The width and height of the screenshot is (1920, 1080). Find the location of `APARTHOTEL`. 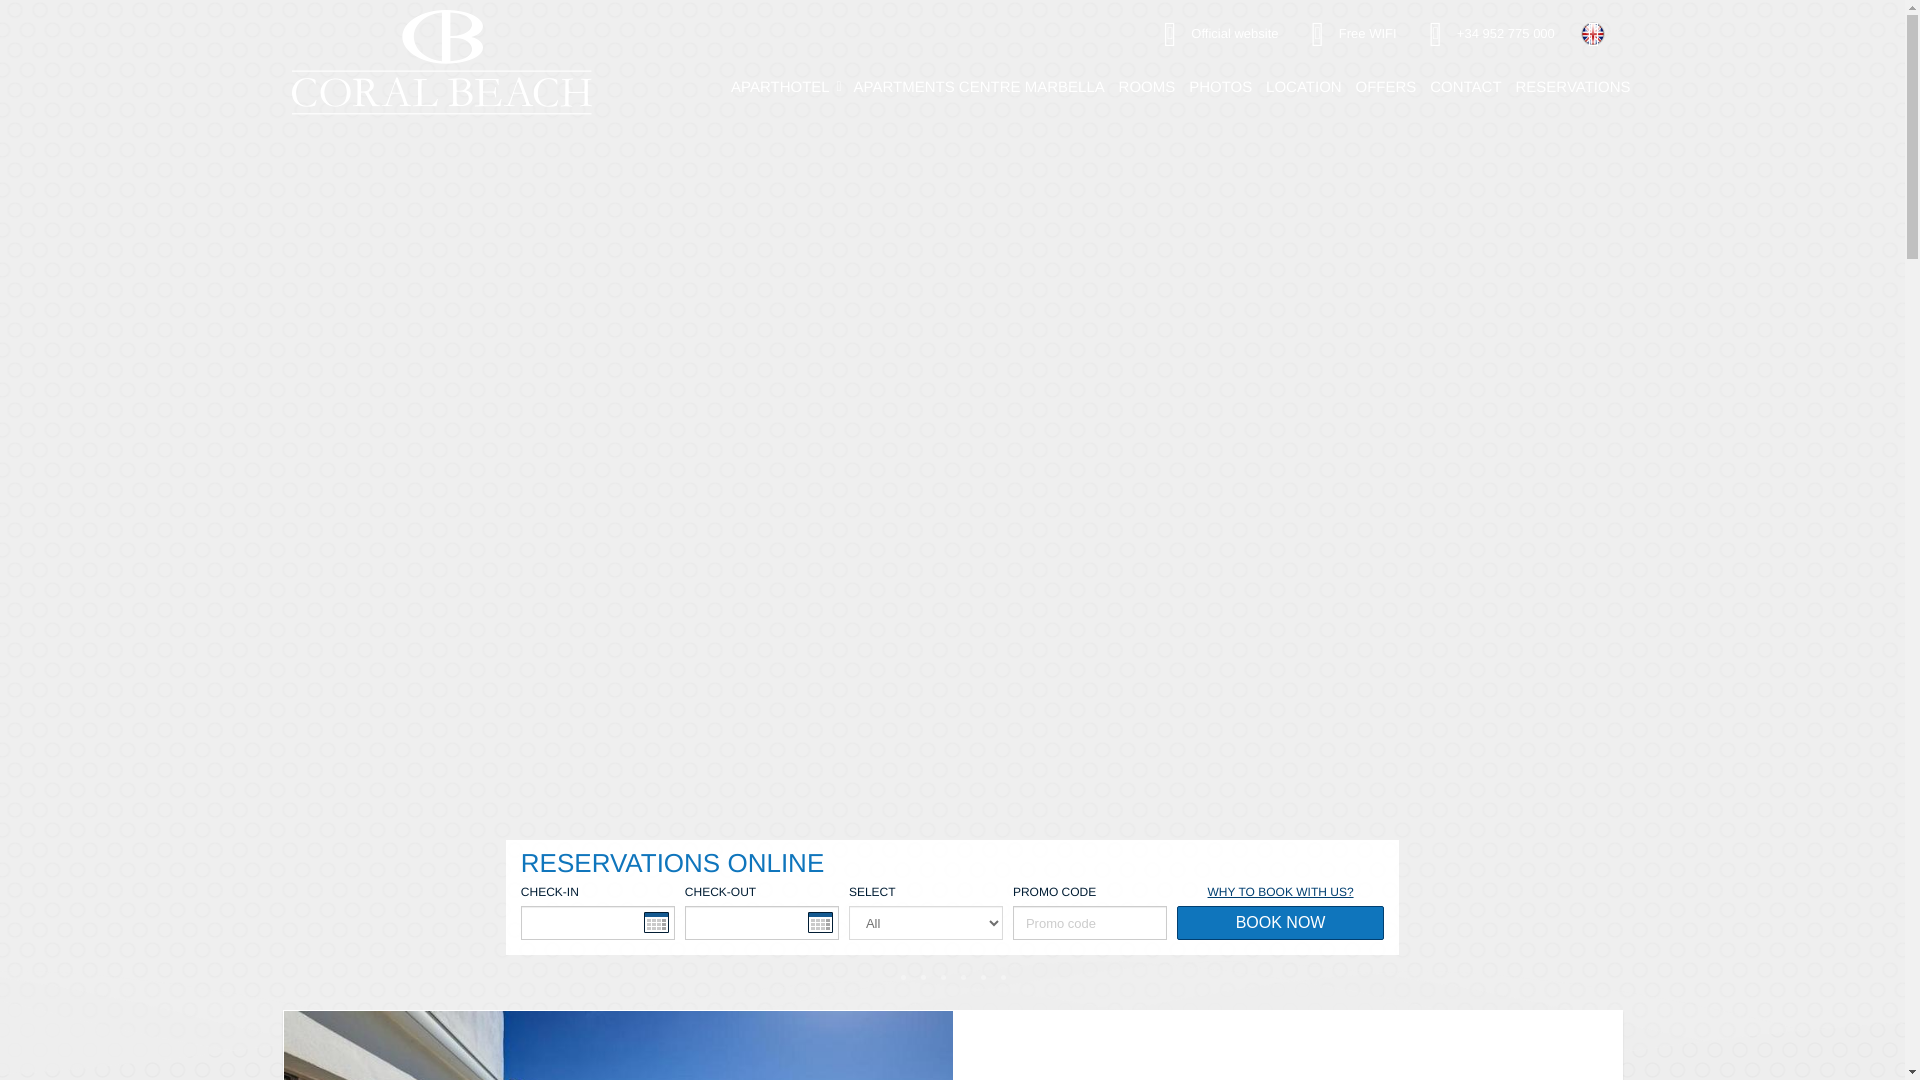

APARTHOTEL is located at coordinates (784, 86).